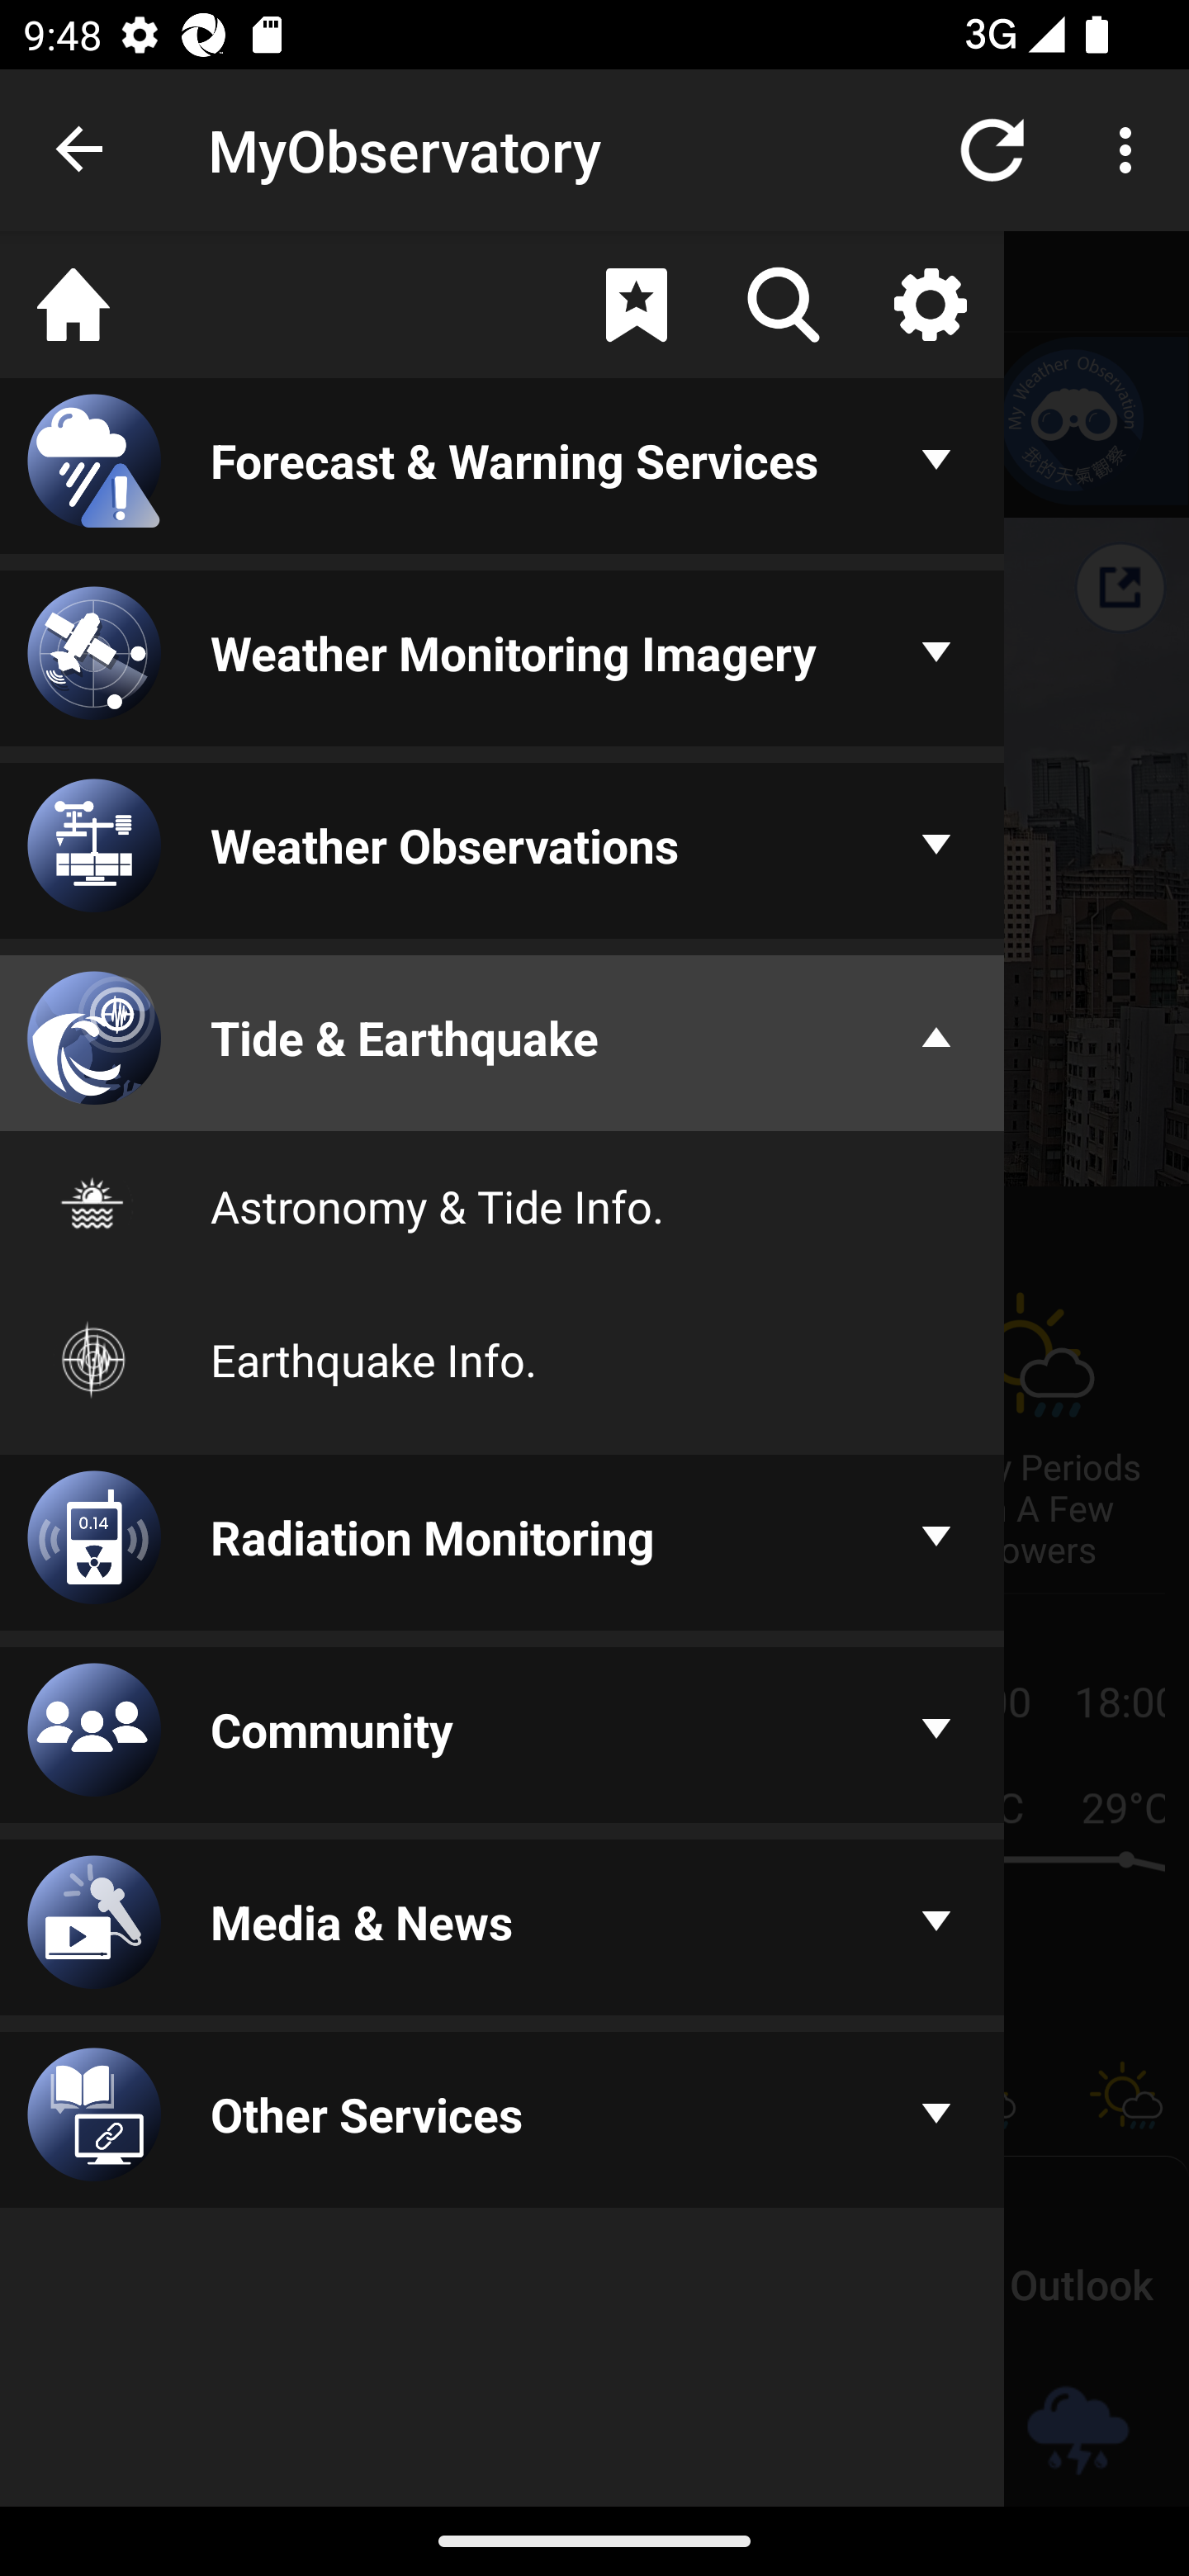 This screenshot has width=1189, height=2576. What do you see at coordinates (502, 659) in the screenshot?
I see `Weather Monitoring Imagery Collapsed` at bounding box center [502, 659].